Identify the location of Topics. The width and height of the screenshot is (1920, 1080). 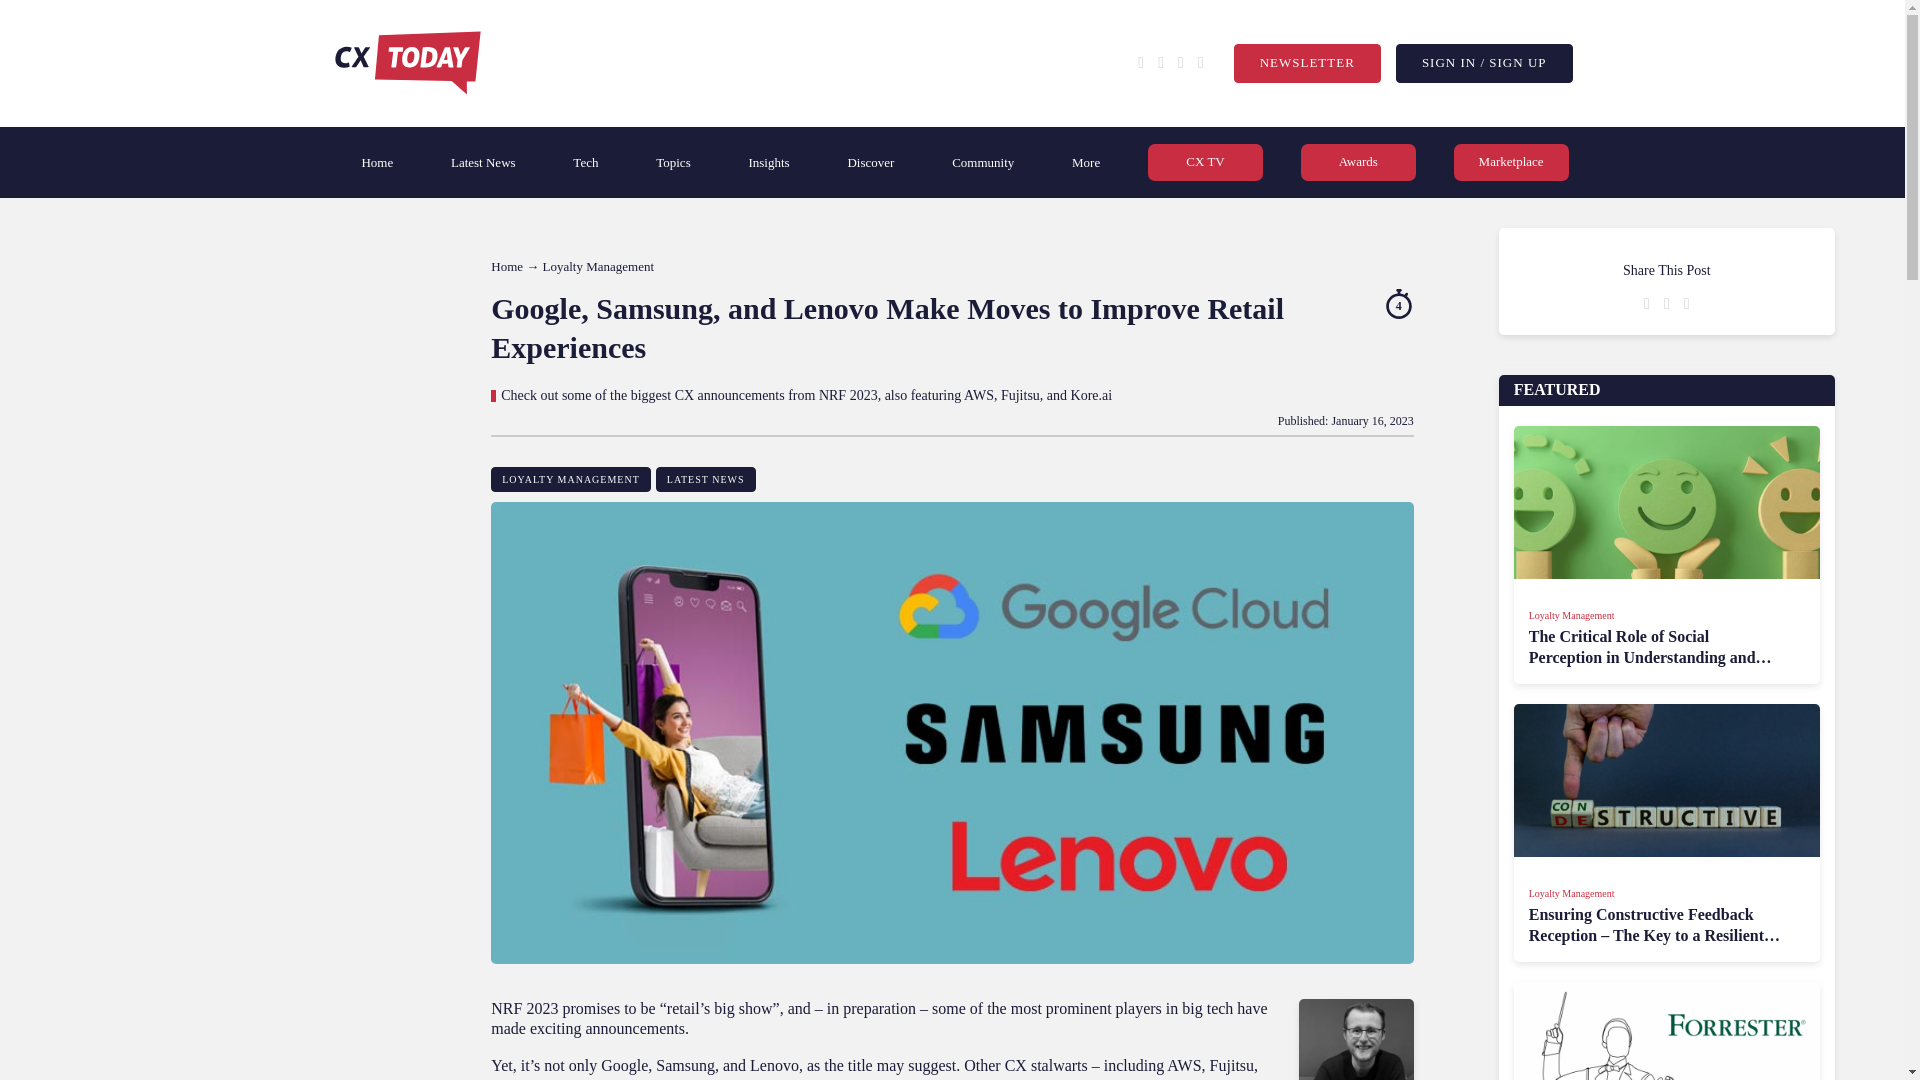
(672, 162).